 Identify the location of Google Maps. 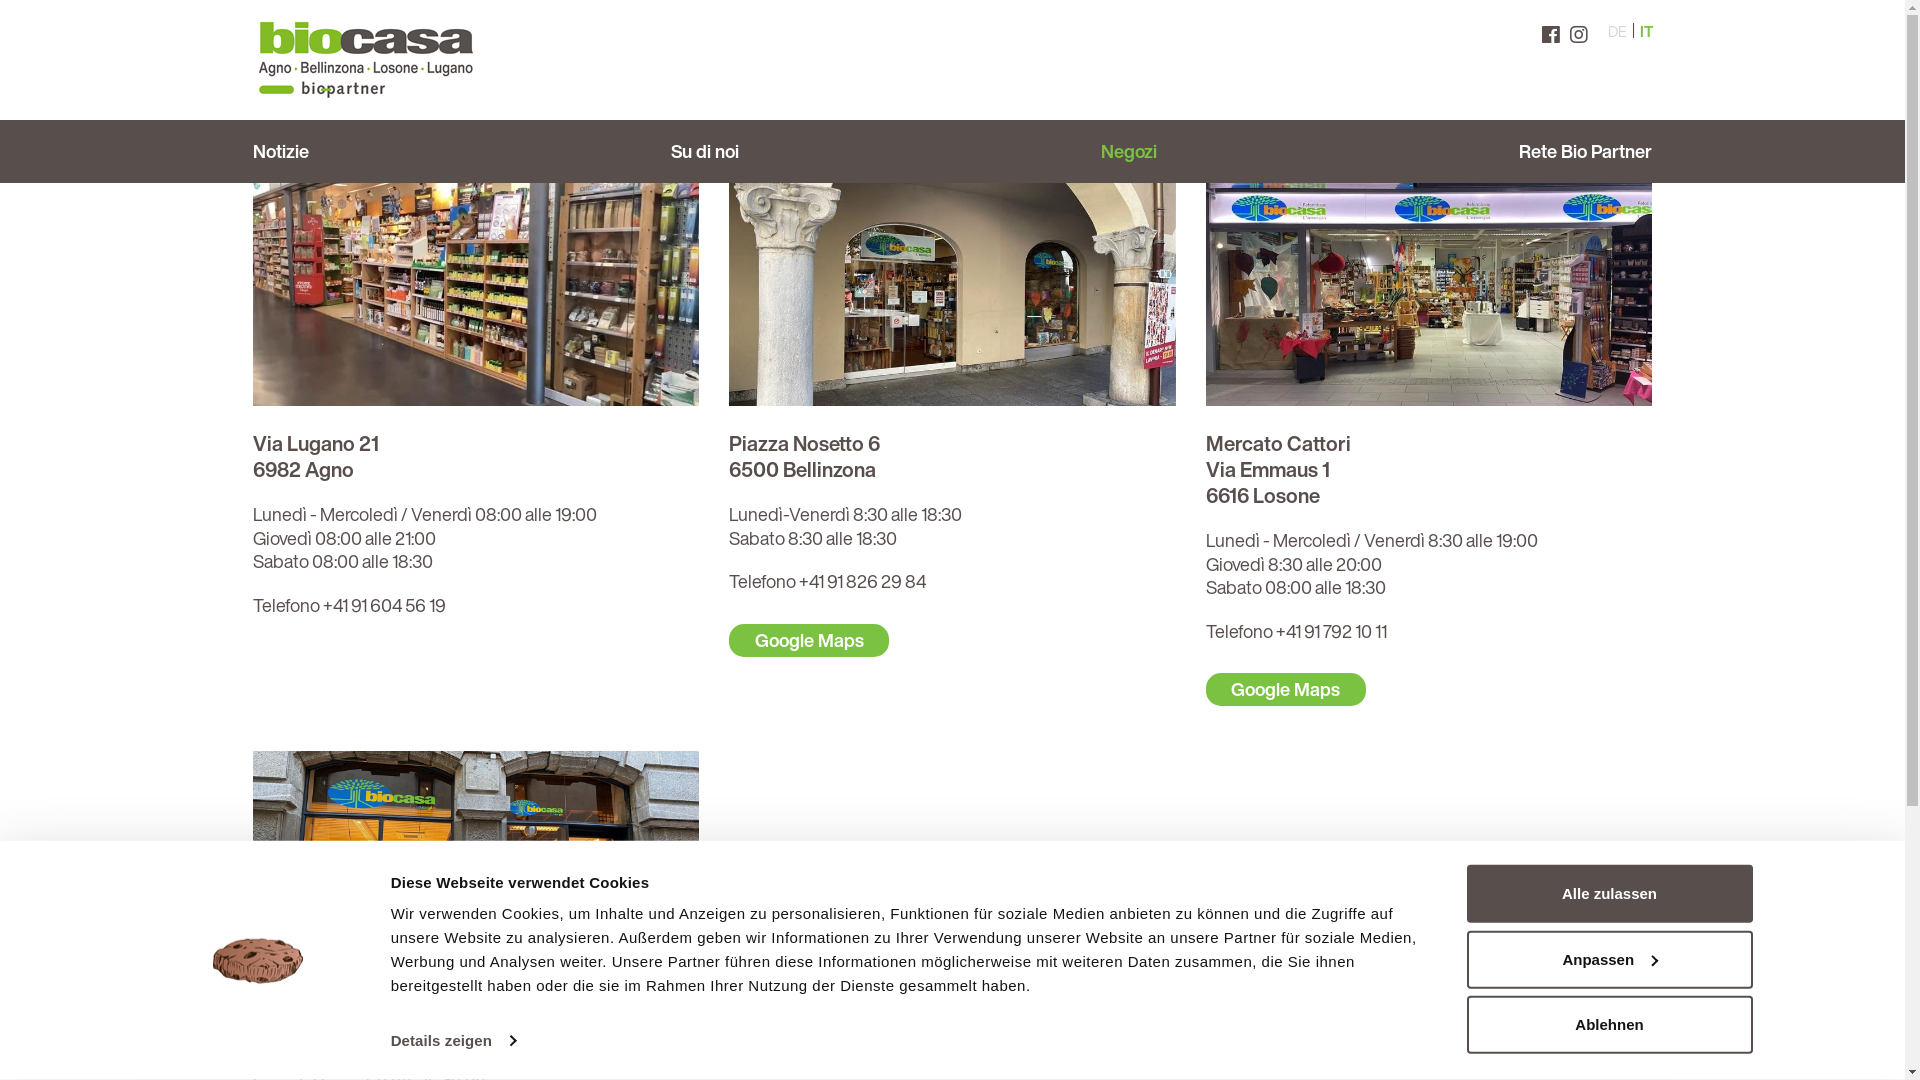
(1286, 690).